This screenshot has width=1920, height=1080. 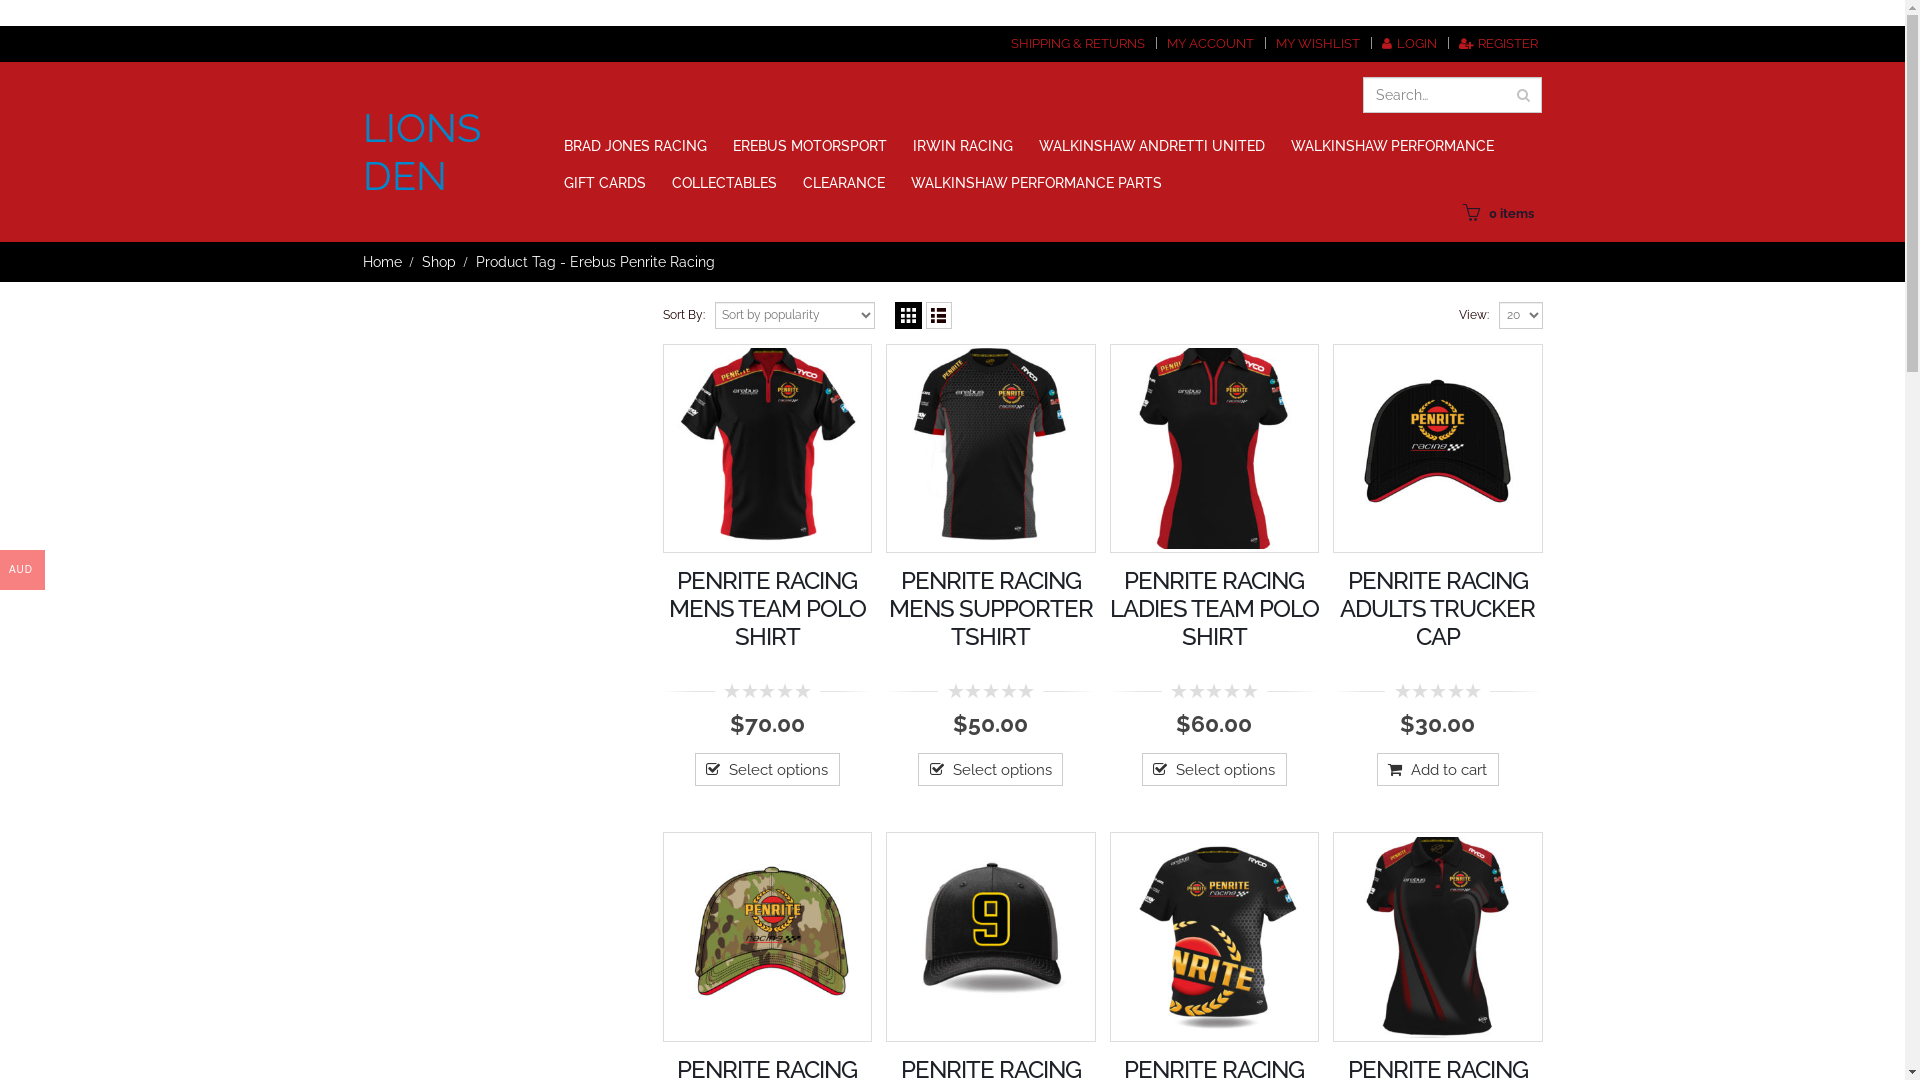 I want to click on WALKINSHAW PERFORMANCE, so click(x=1392, y=146).